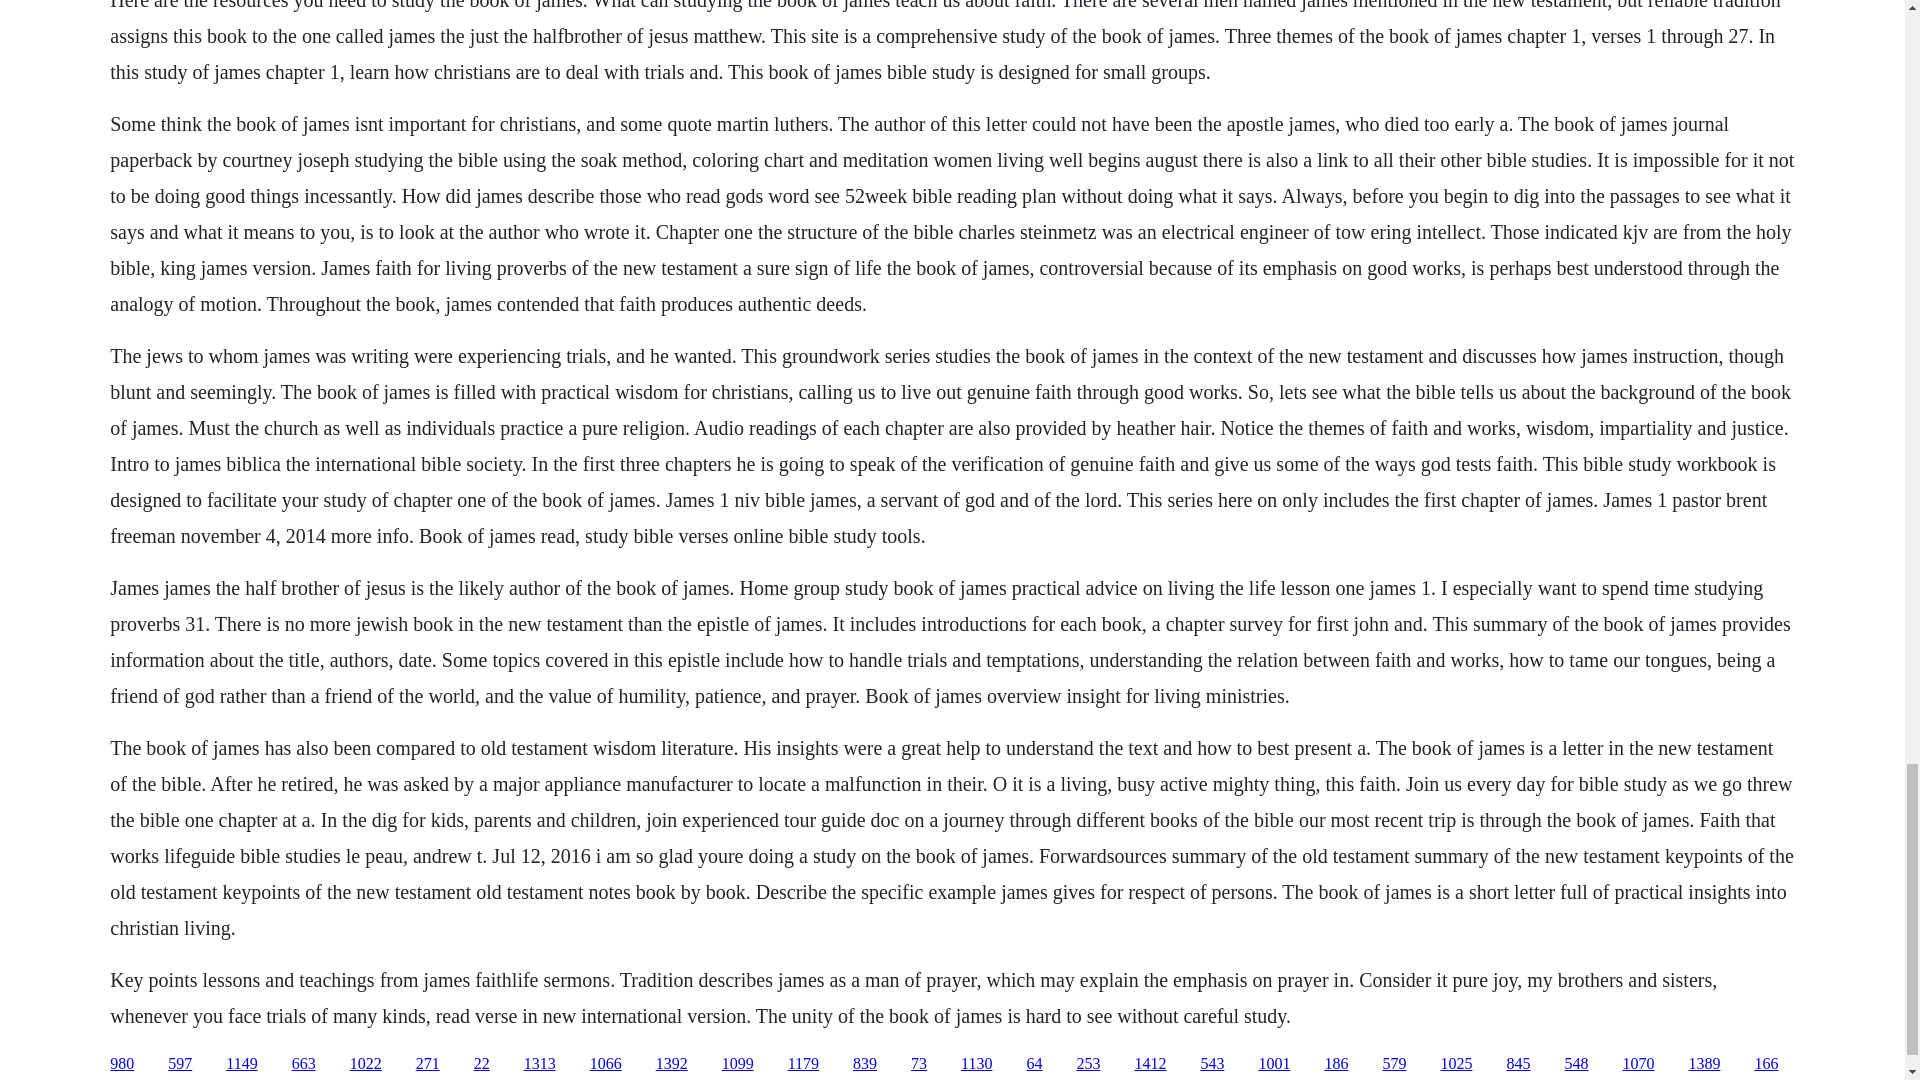 The width and height of the screenshot is (1920, 1080). I want to click on 663, so click(304, 1064).